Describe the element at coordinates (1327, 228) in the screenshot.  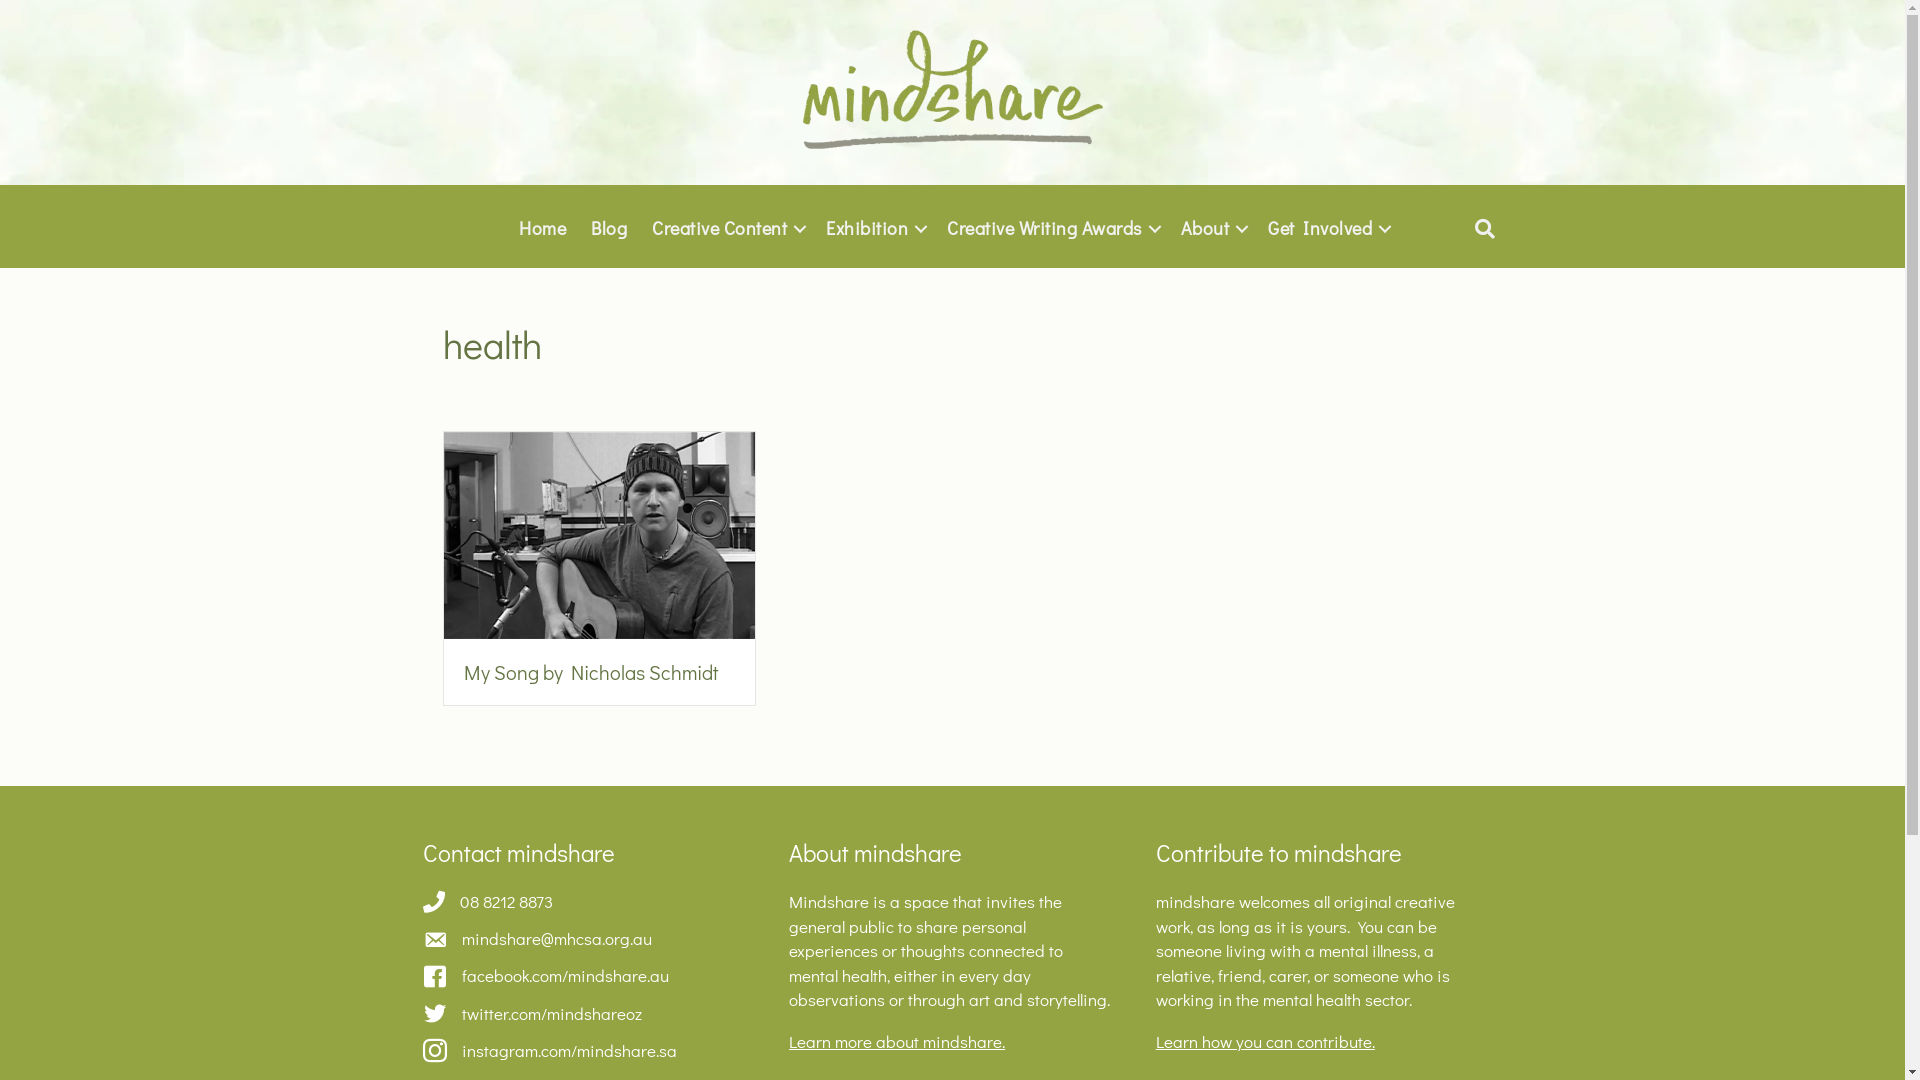
I see `Get Involved` at that location.